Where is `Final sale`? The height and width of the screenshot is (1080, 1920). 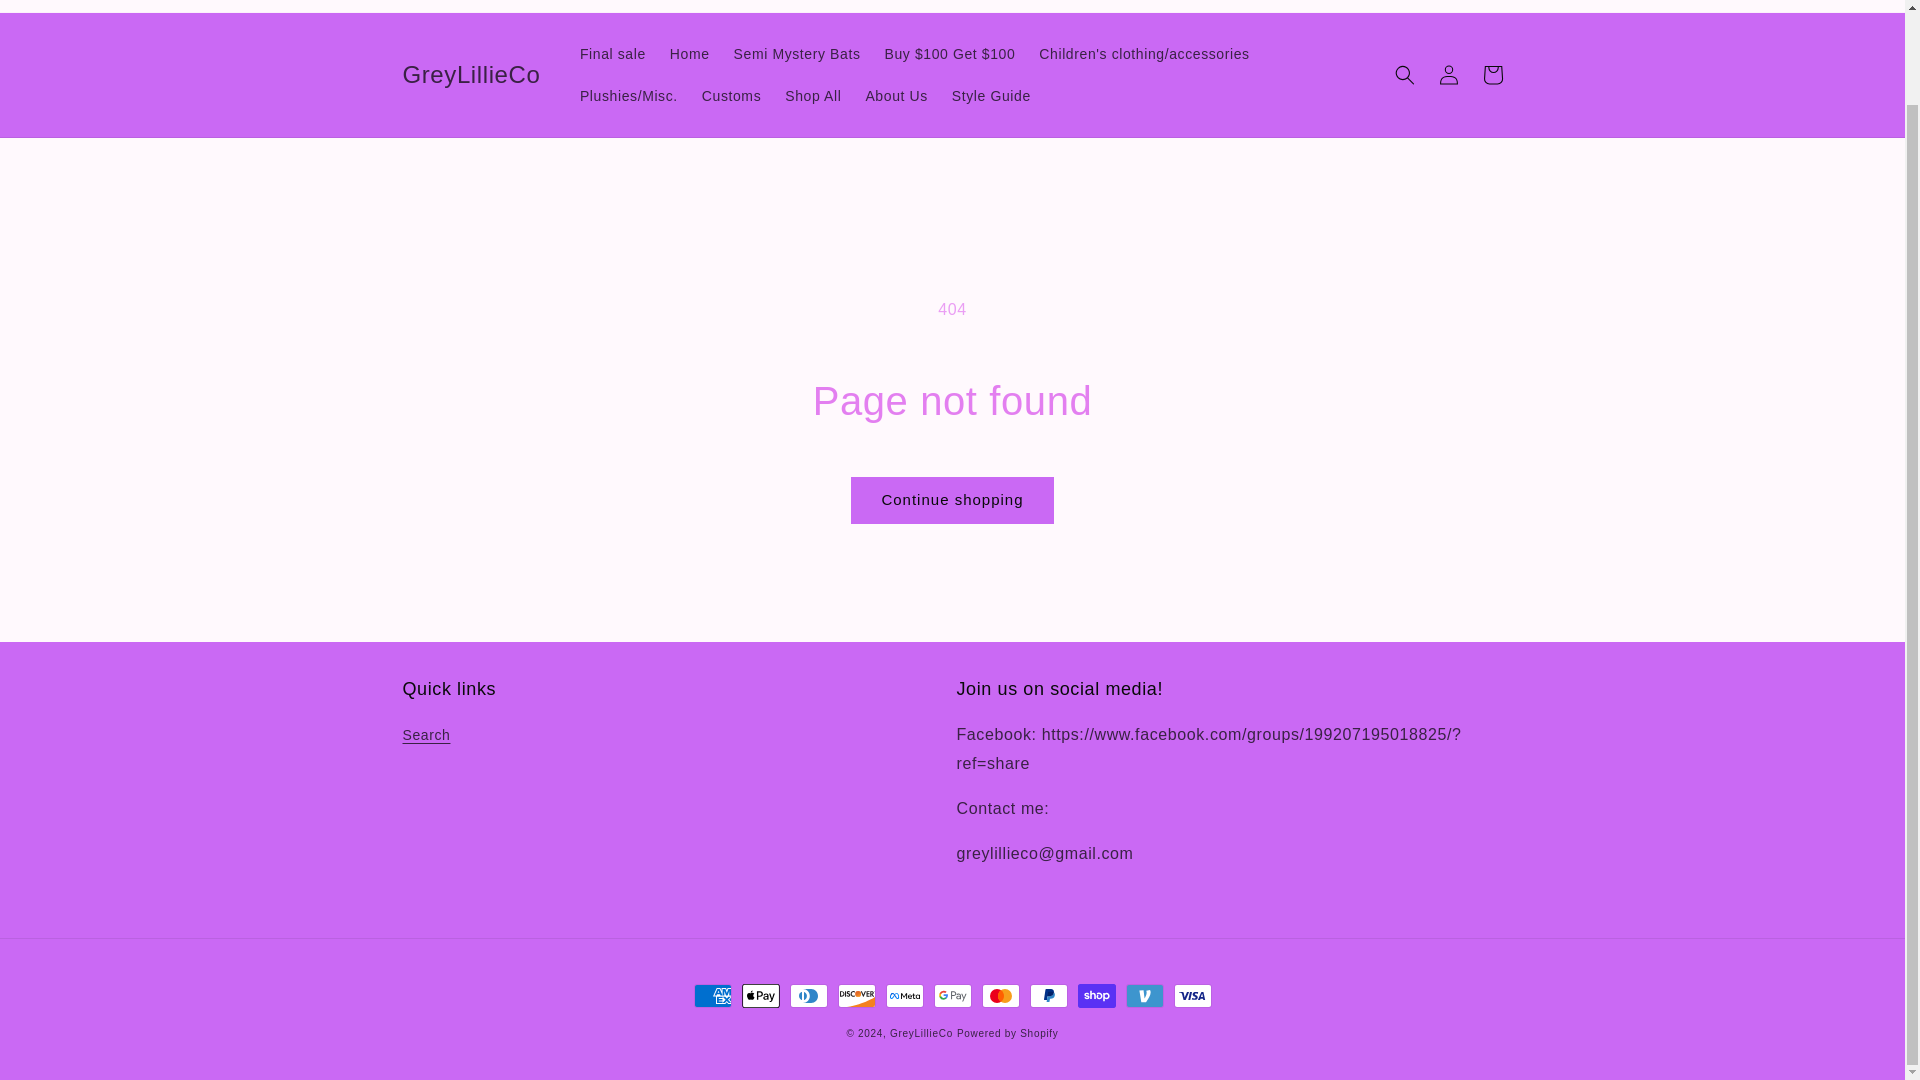 Final sale is located at coordinates (613, 54).